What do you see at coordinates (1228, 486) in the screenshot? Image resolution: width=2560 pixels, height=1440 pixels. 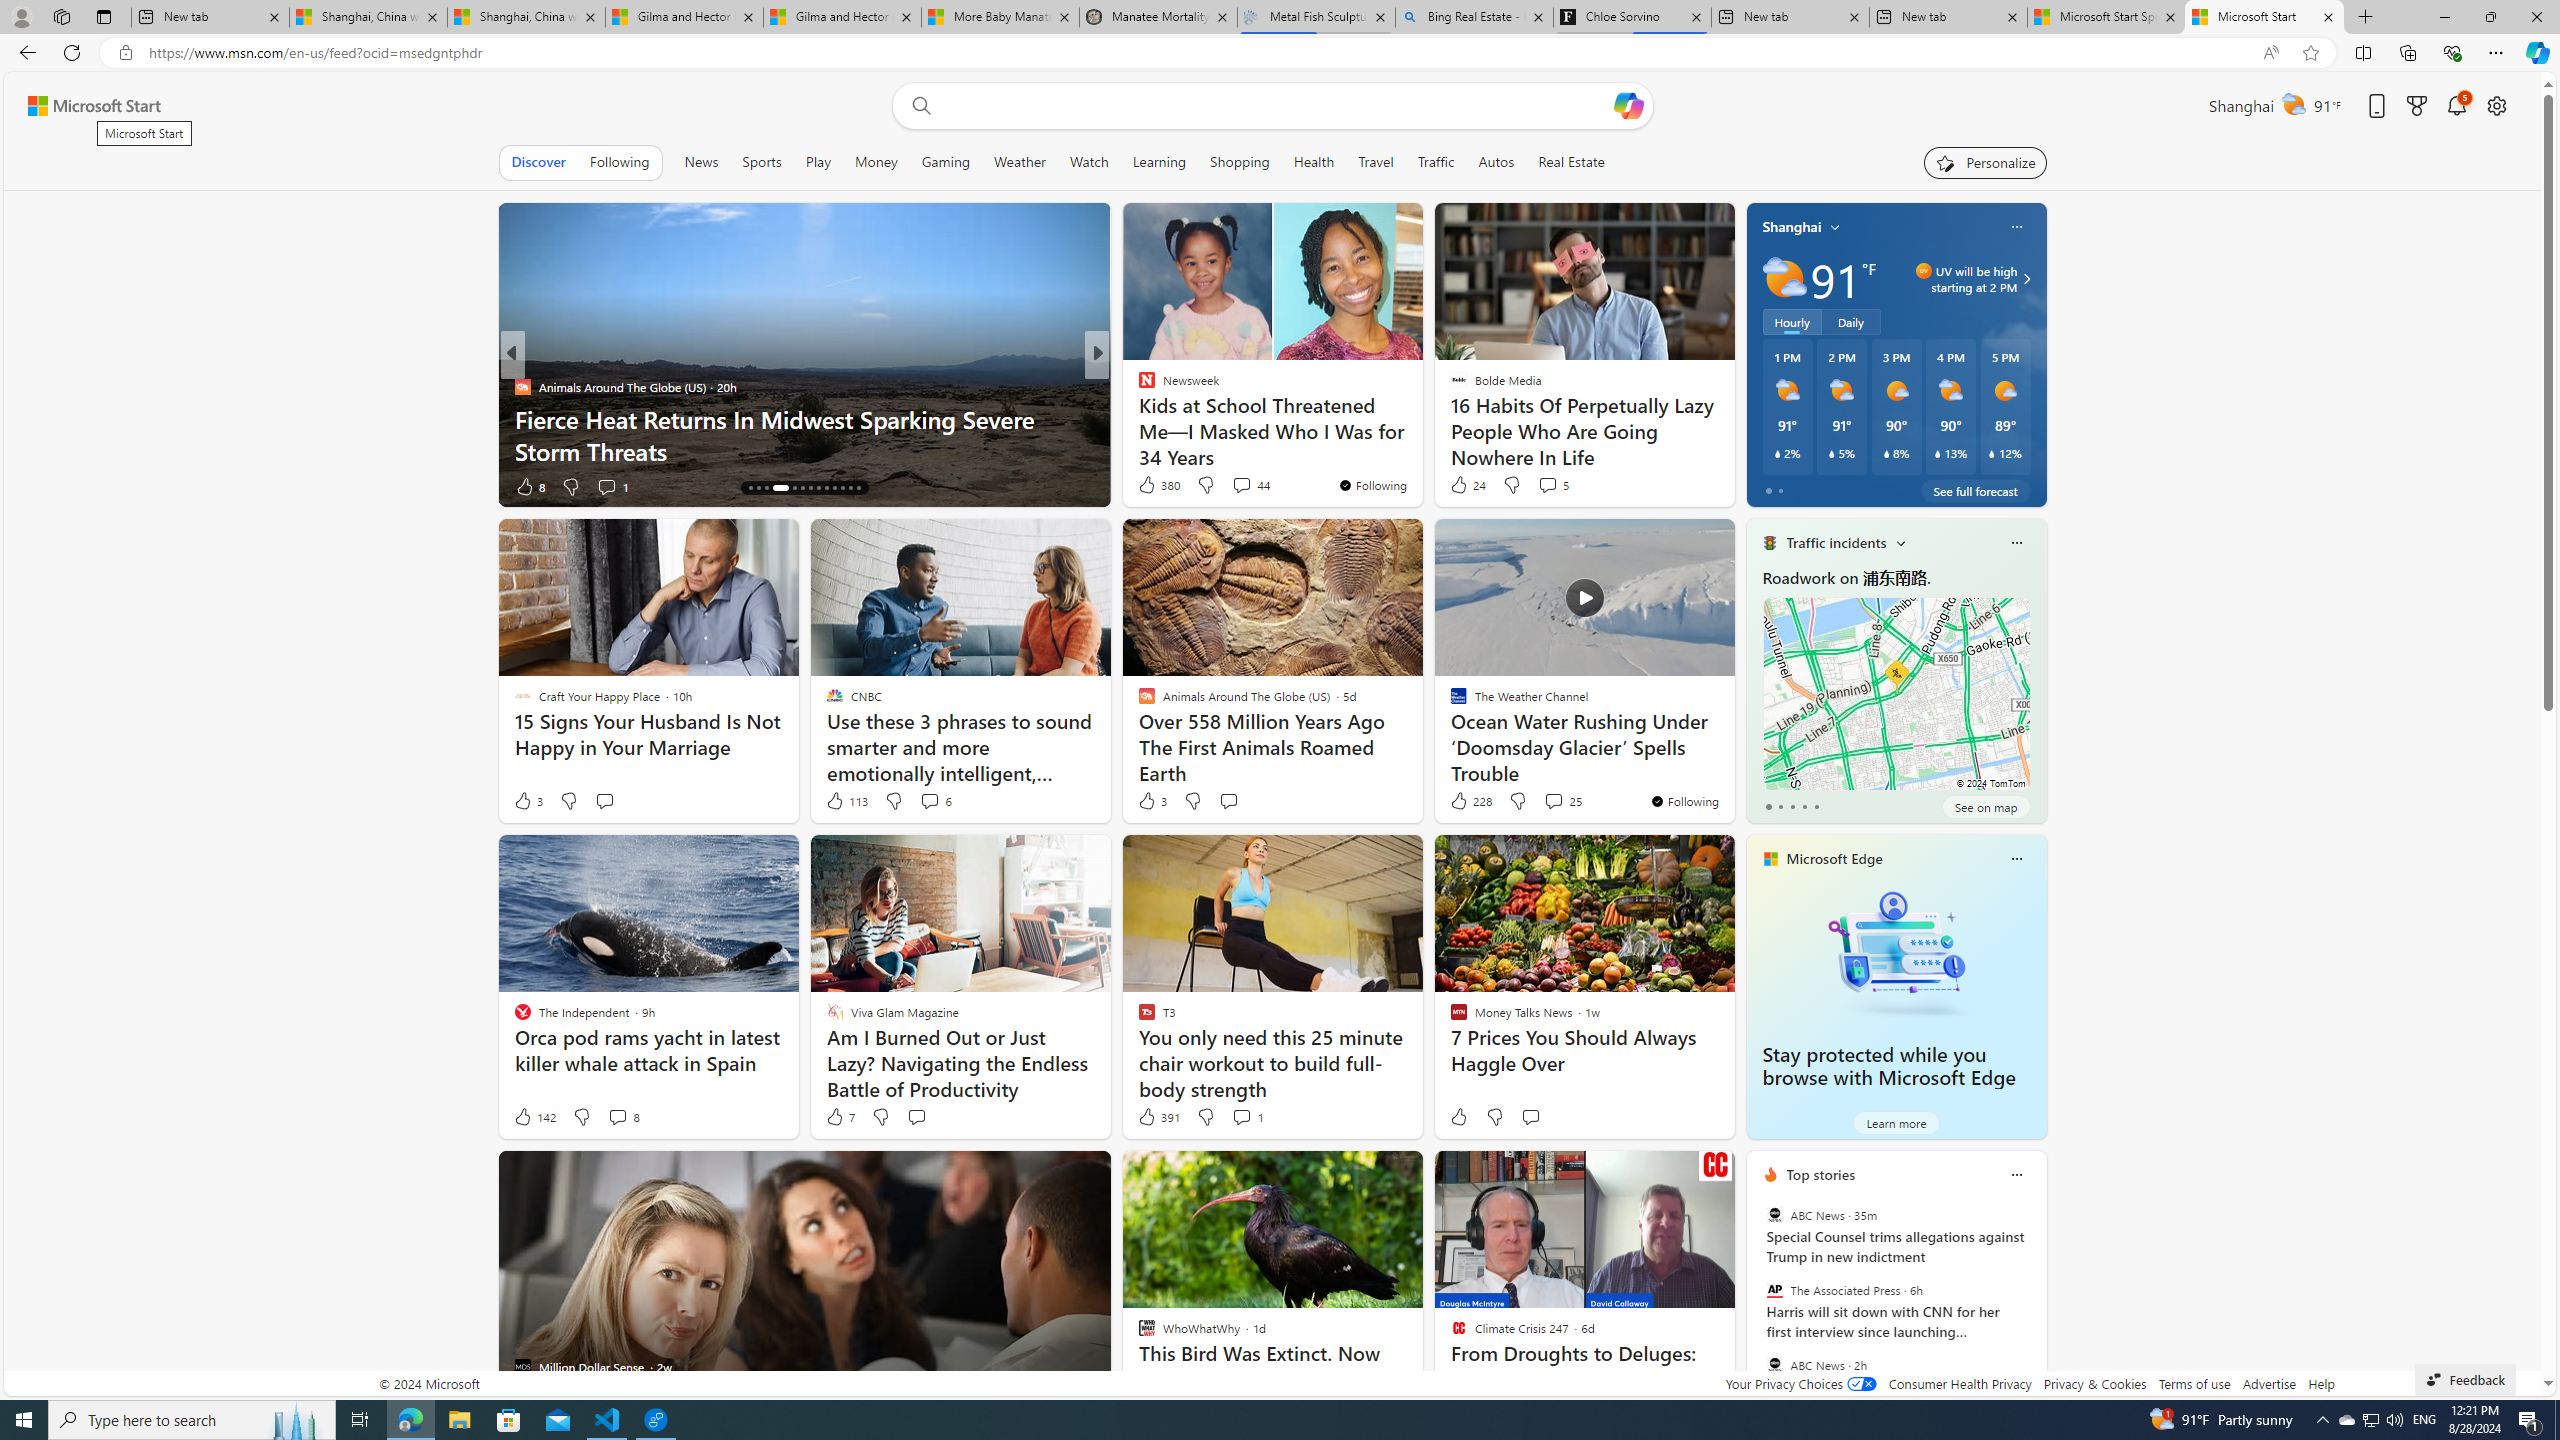 I see `View comments 16 Comment` at bounding box center [1228, 486].